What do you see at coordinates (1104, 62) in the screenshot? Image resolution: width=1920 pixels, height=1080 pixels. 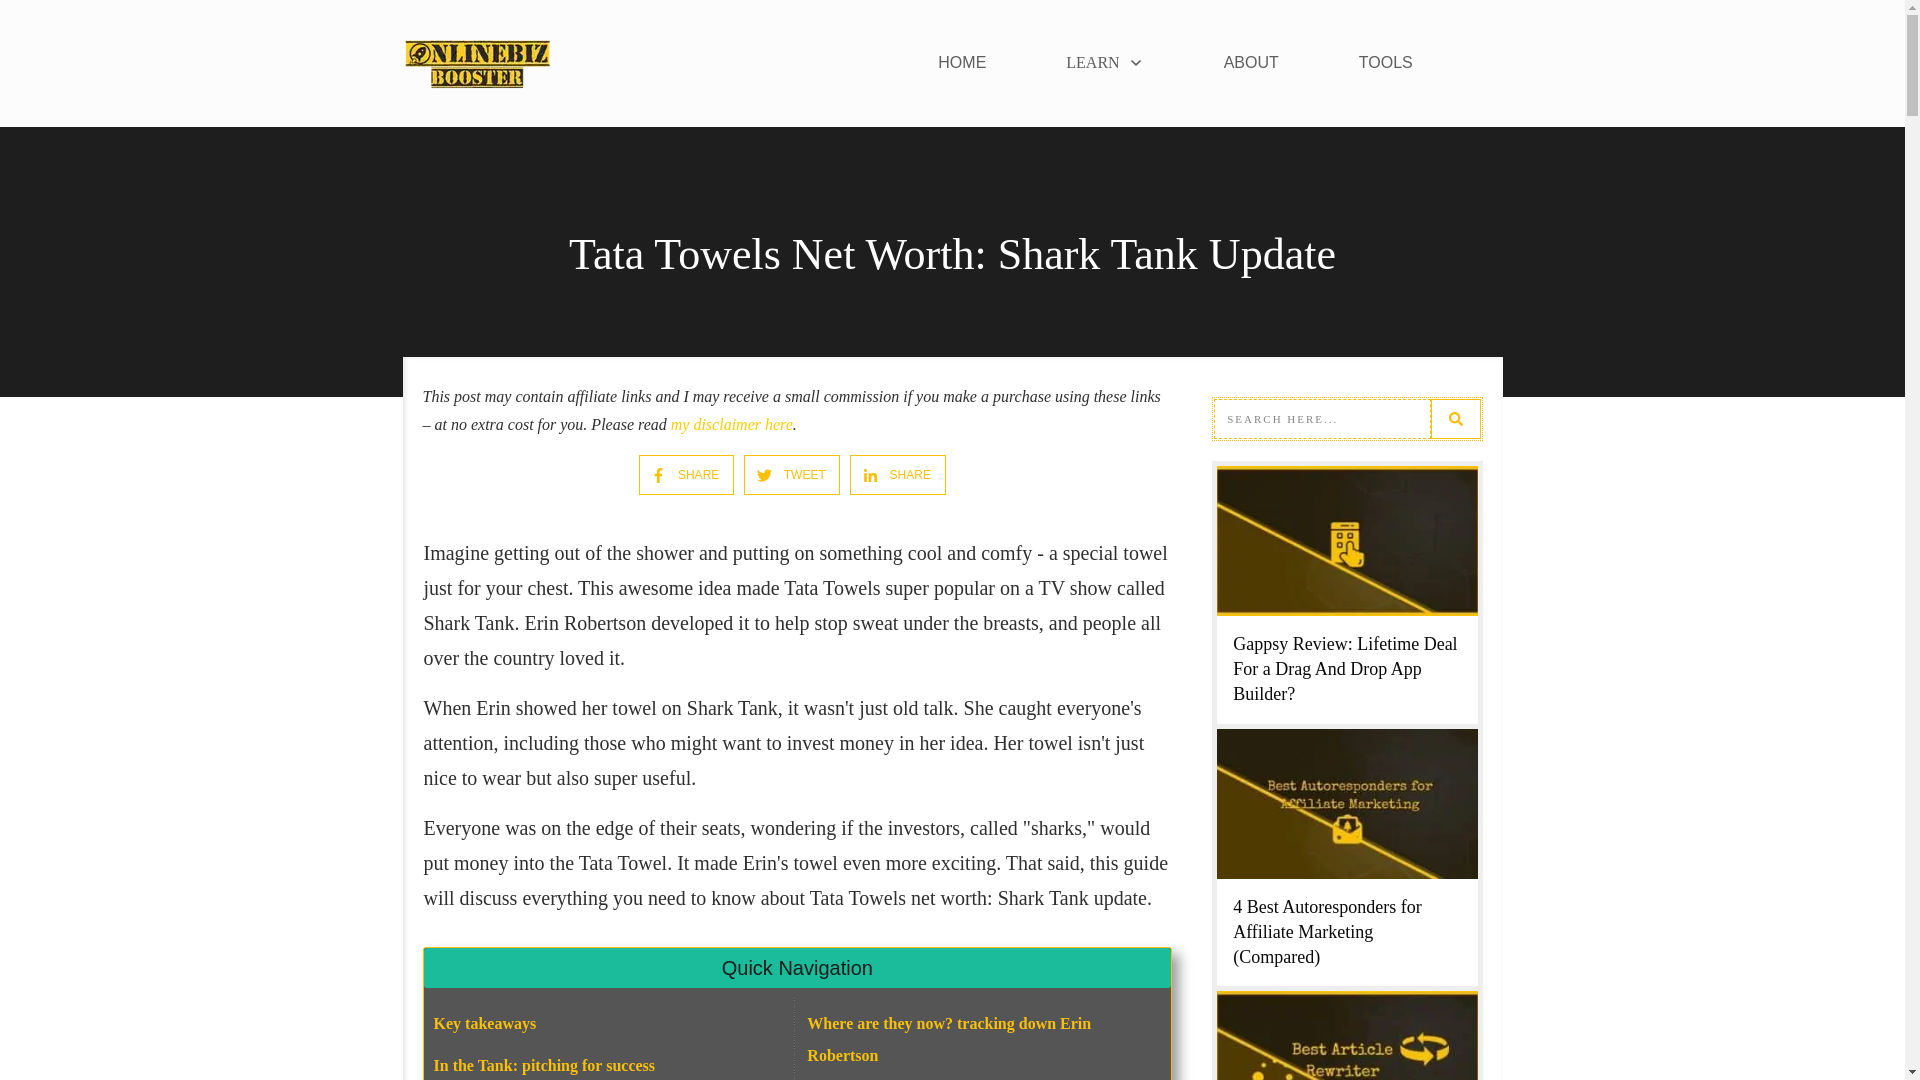 I see `LEARN` at bounding box center [1104, 62].